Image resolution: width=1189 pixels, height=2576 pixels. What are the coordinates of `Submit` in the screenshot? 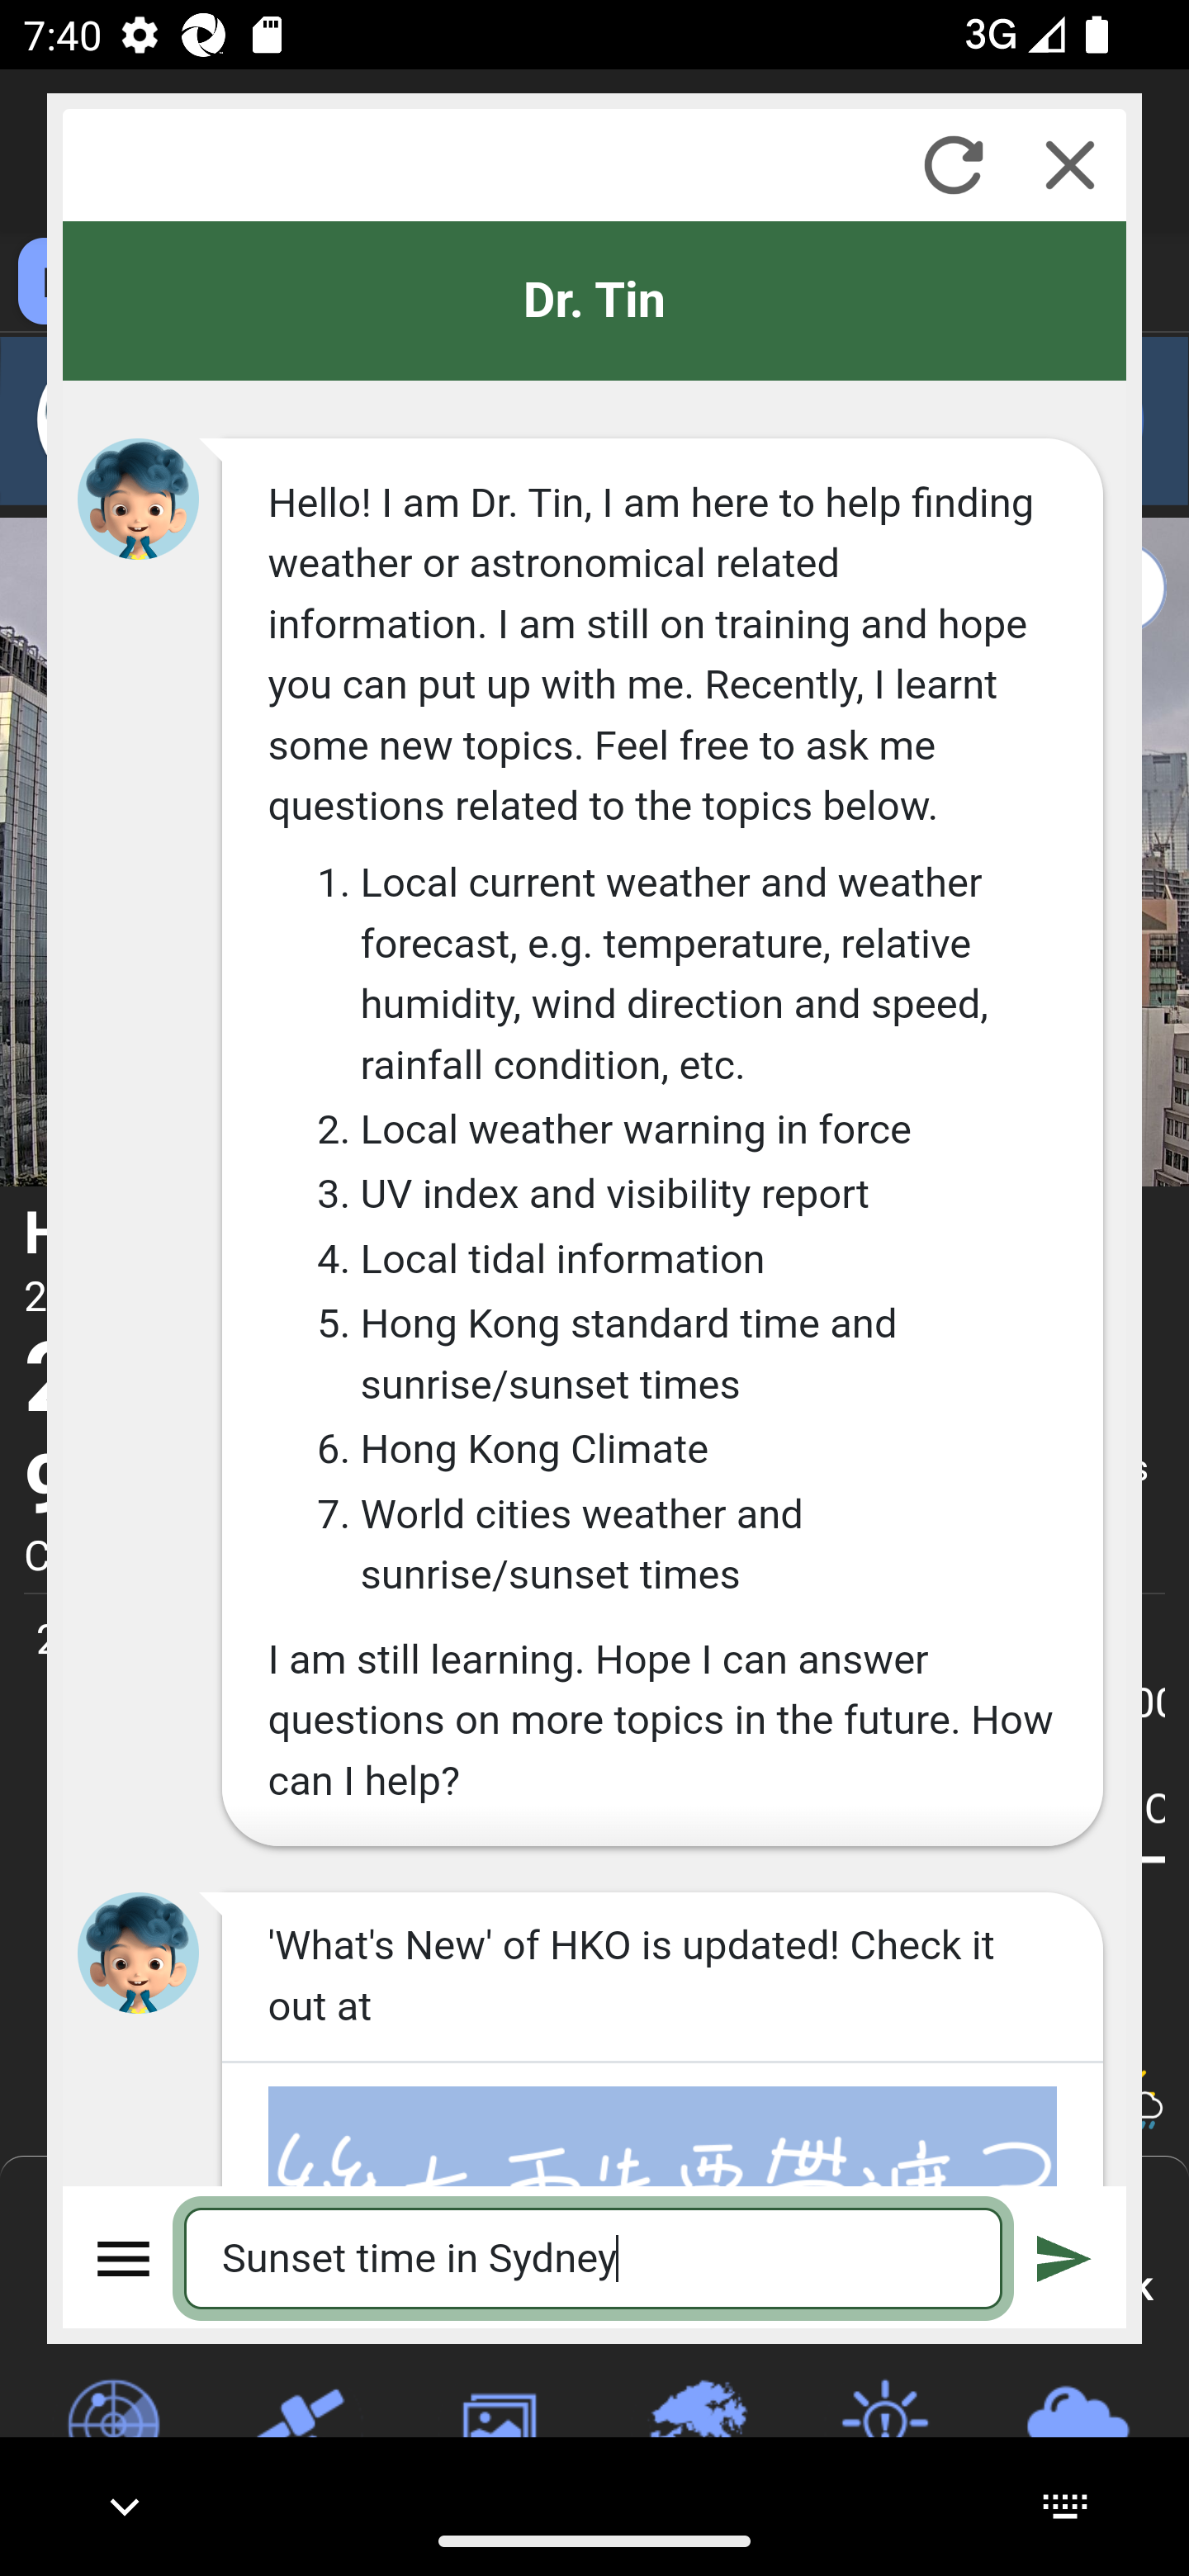 It's located at (1064, 2257).